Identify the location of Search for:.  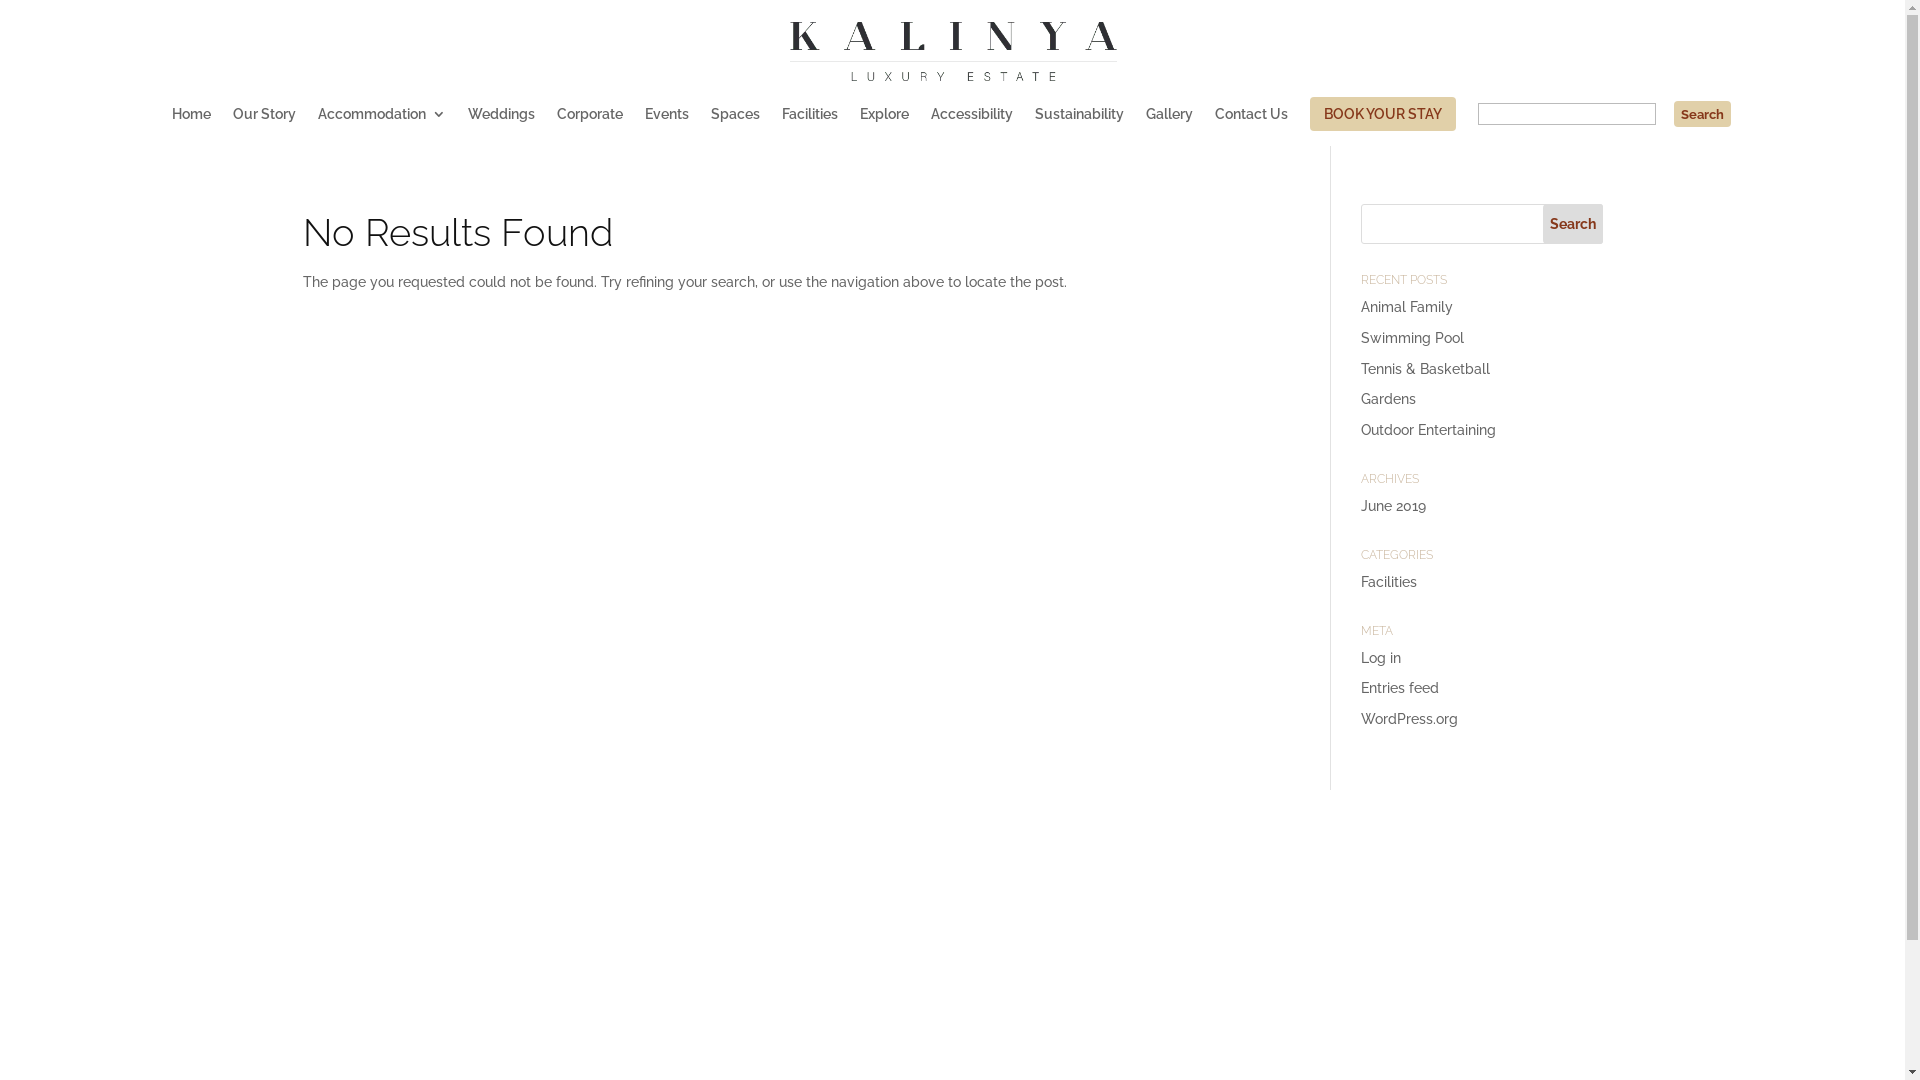
(1604, 124).